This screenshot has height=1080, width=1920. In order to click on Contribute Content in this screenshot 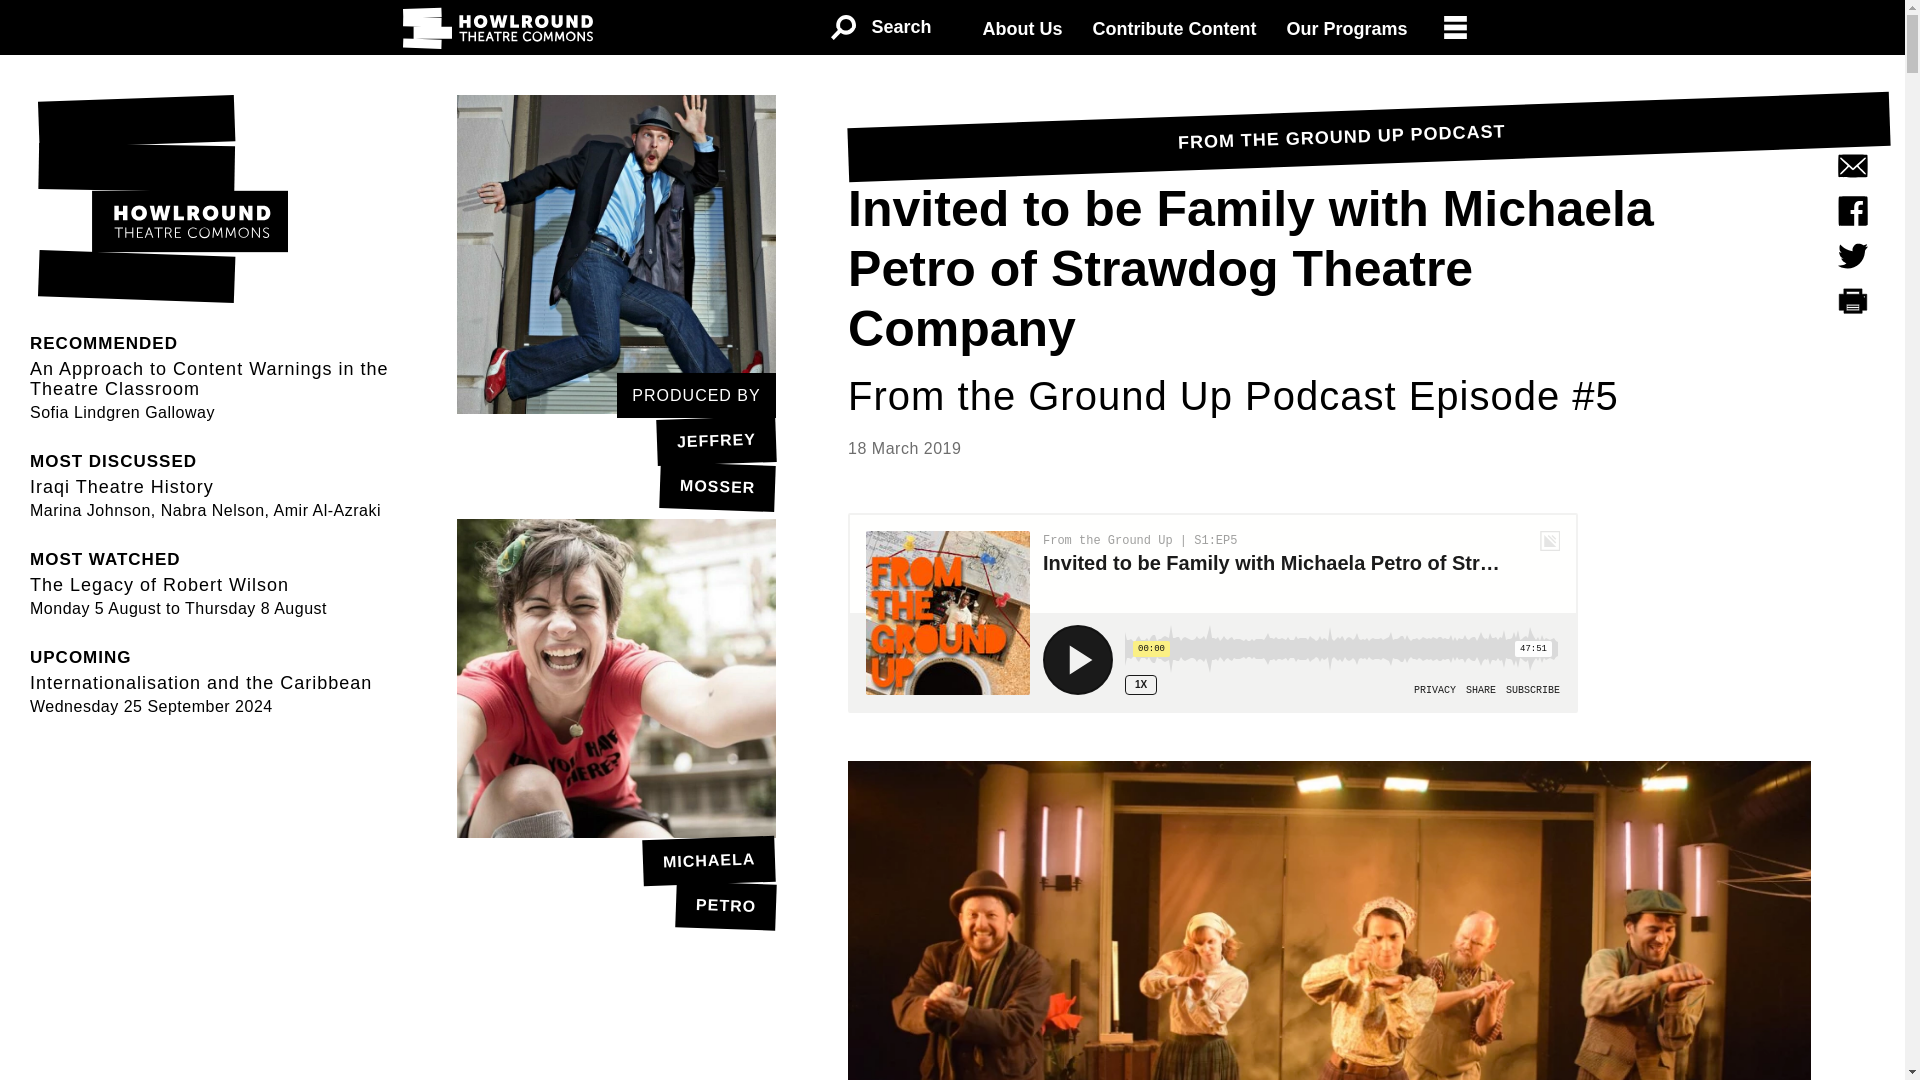, I will do `click(1213, 612)`.